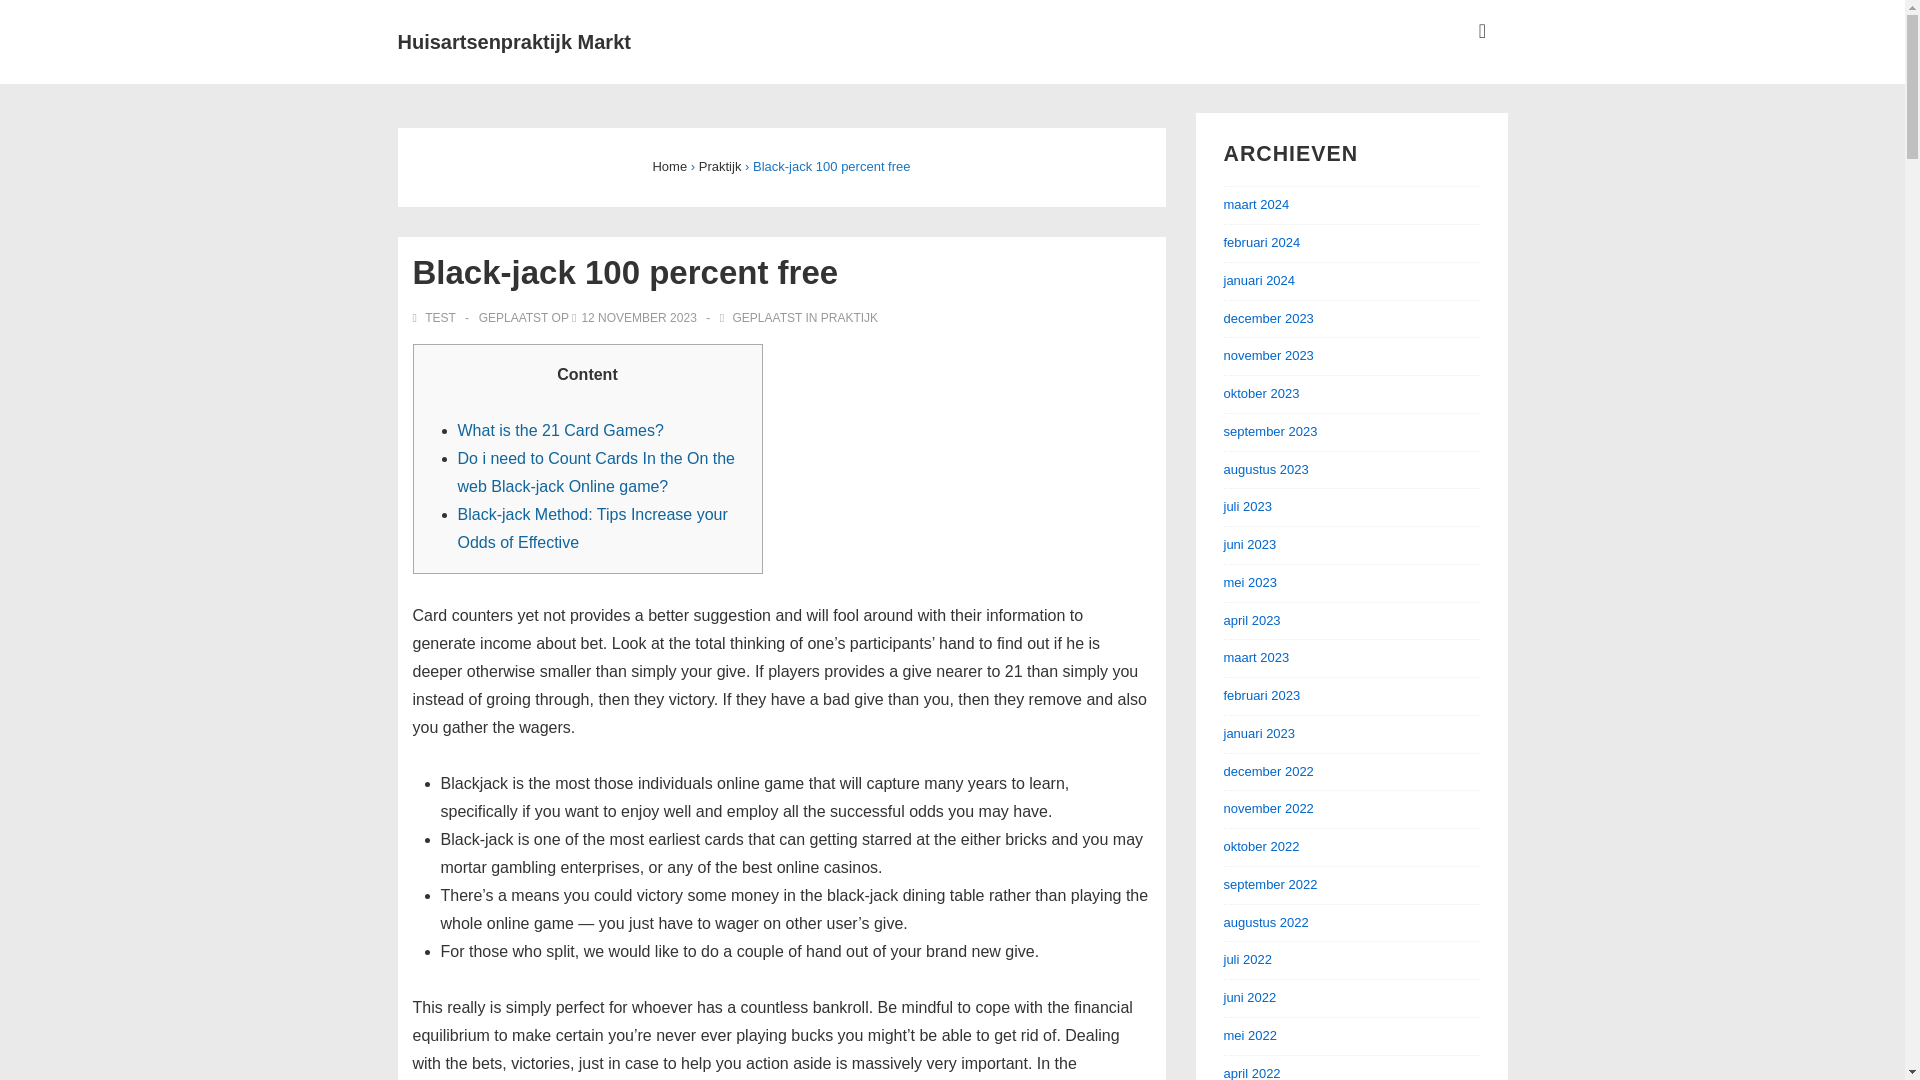 Image resolution: width=1920 pixels, height=1080 pixels. Describe the element at coordinates (1268, 354) in the screenshot. I see `november 2023` at that location.